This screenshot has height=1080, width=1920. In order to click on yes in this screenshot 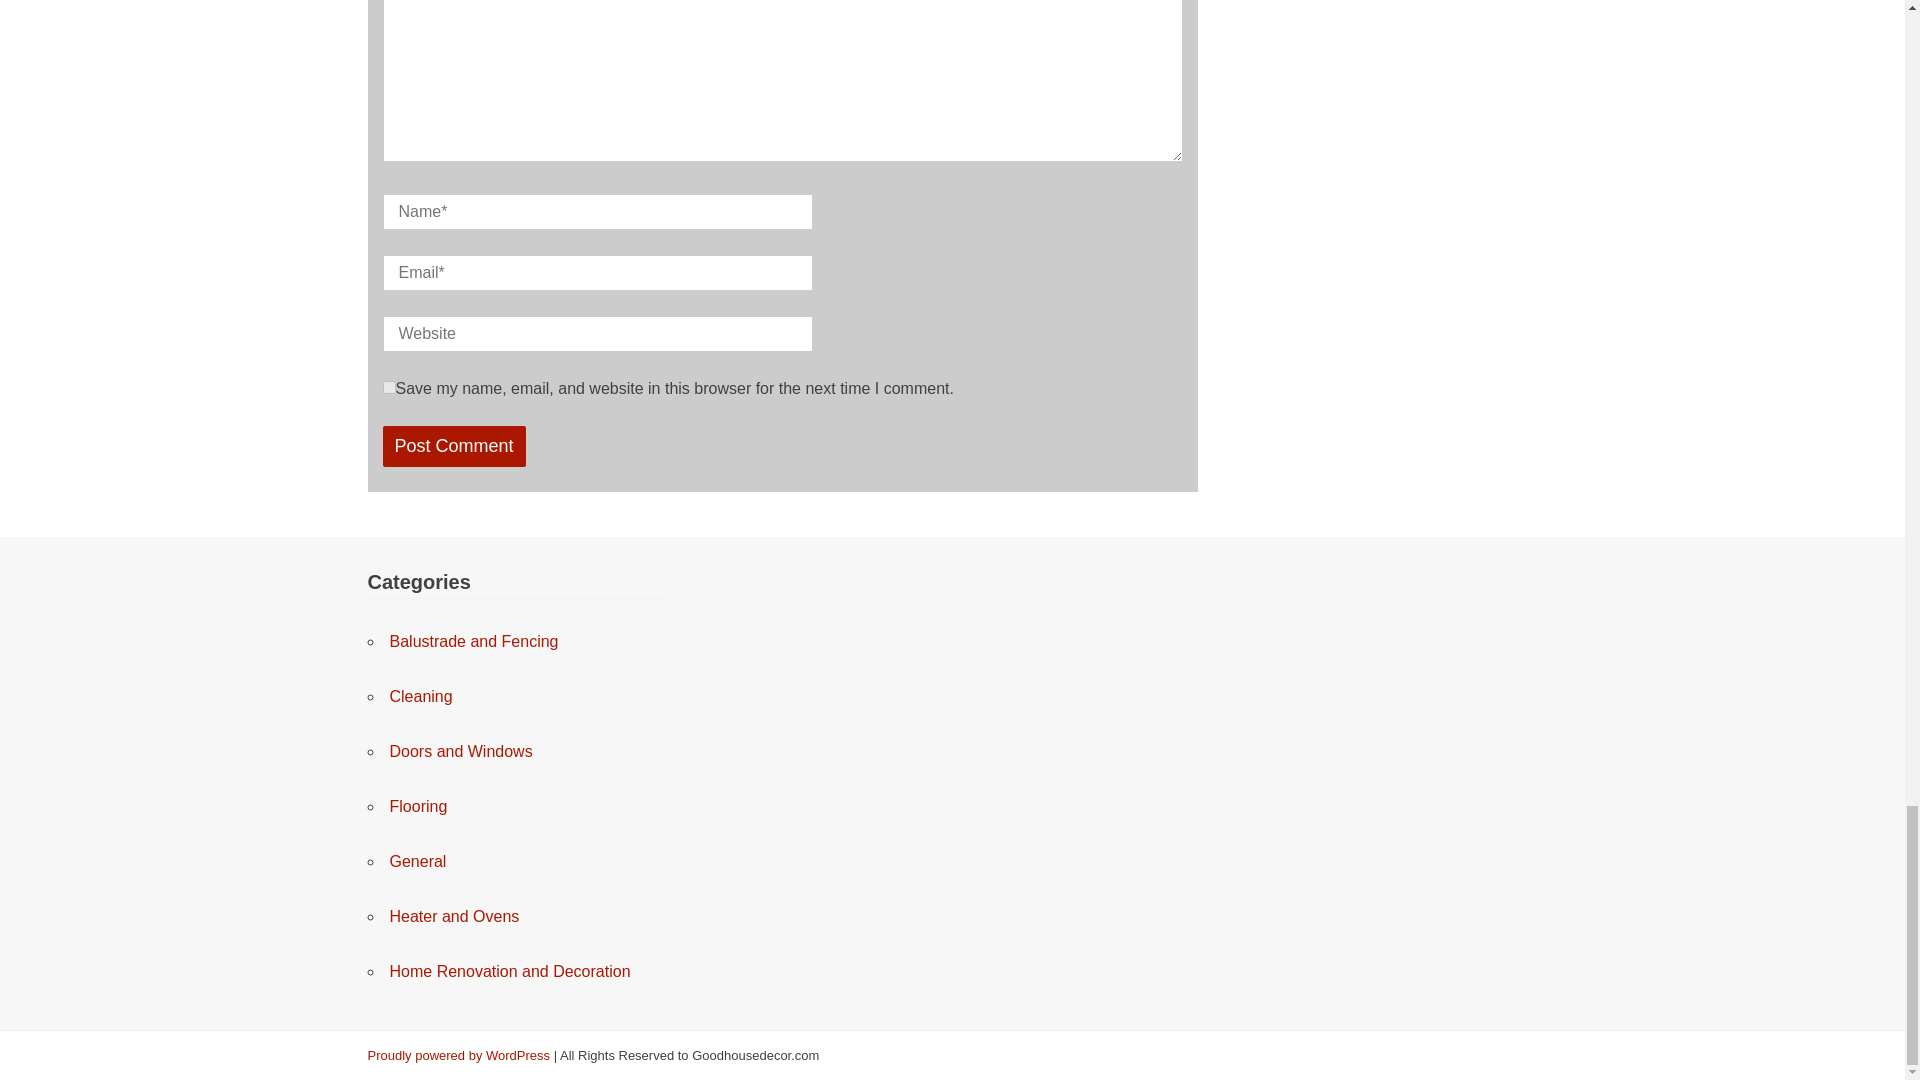, I will do `click(388, 388)`.